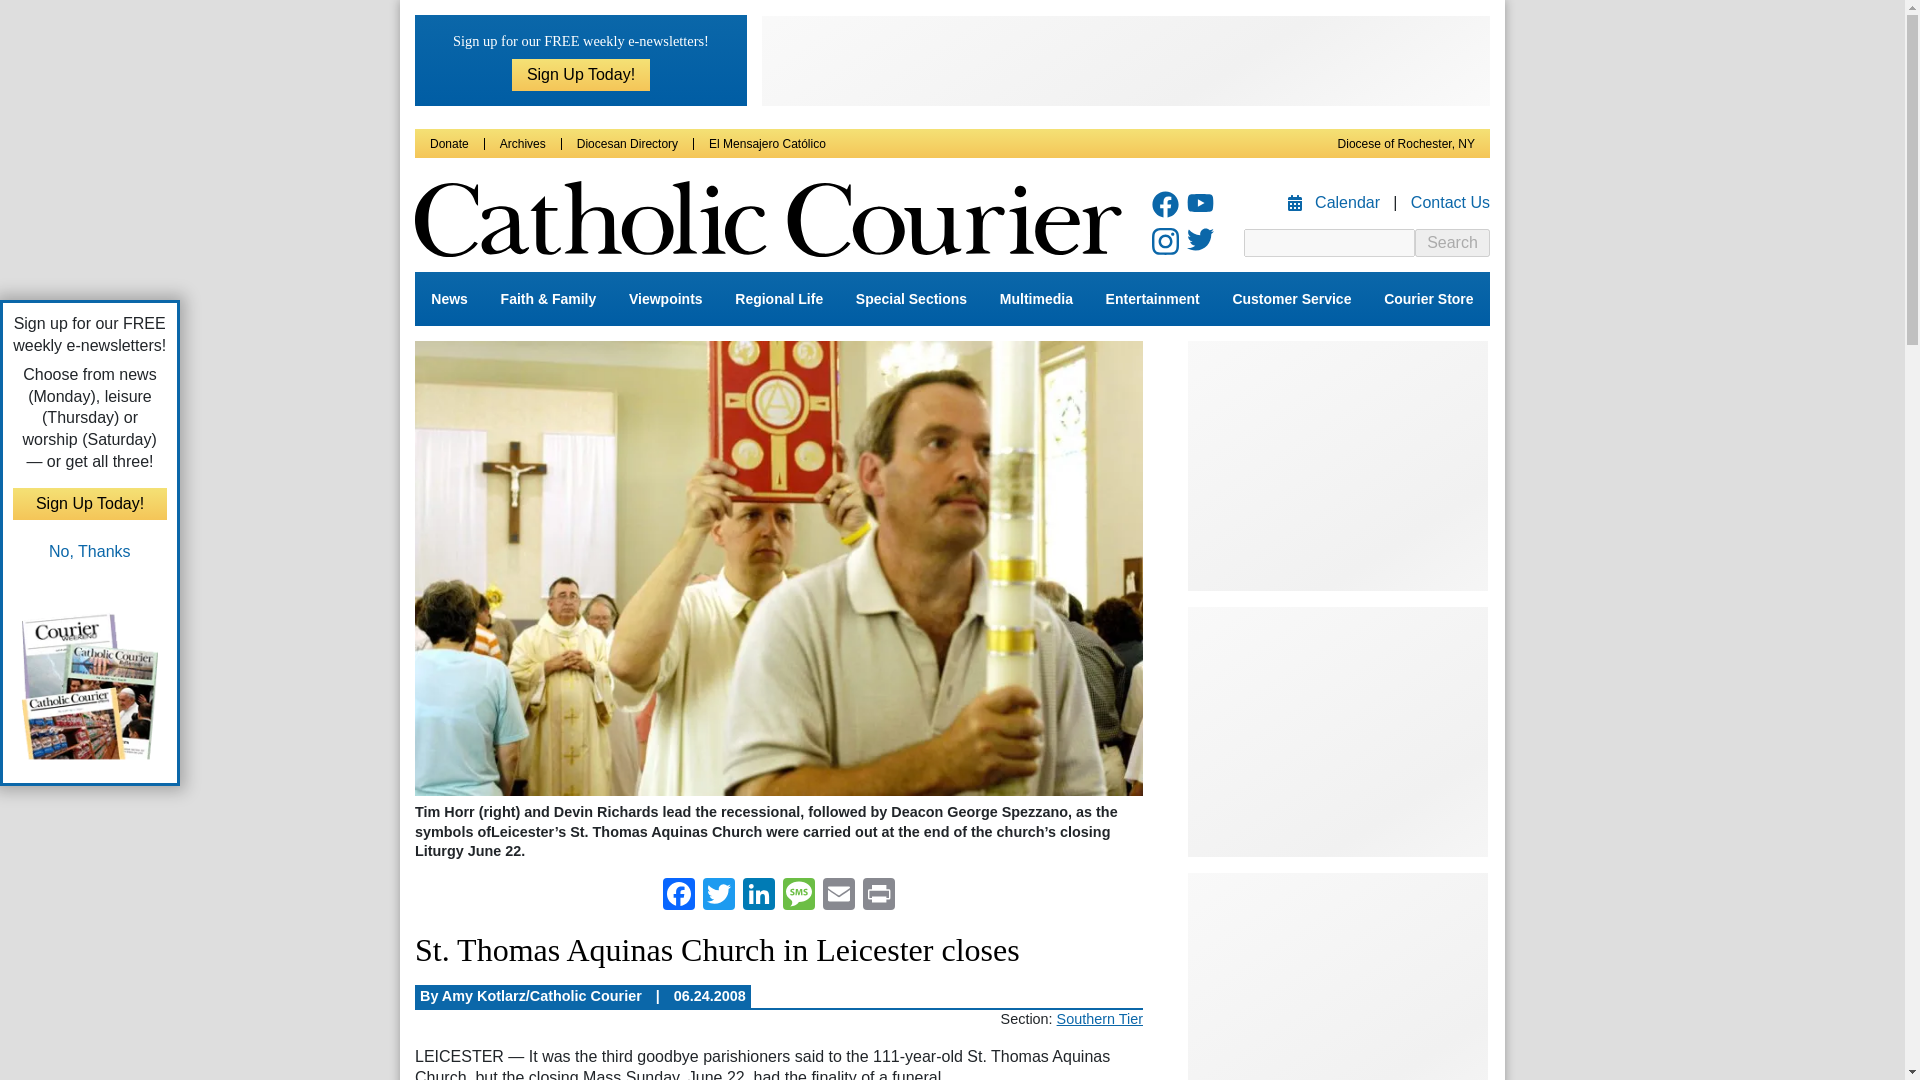 The width and height of the screenshot is (1920, 1080). Describe the element at coordinates (1338, 466) in the screenshot. I see `3rd party ad content` at that location.